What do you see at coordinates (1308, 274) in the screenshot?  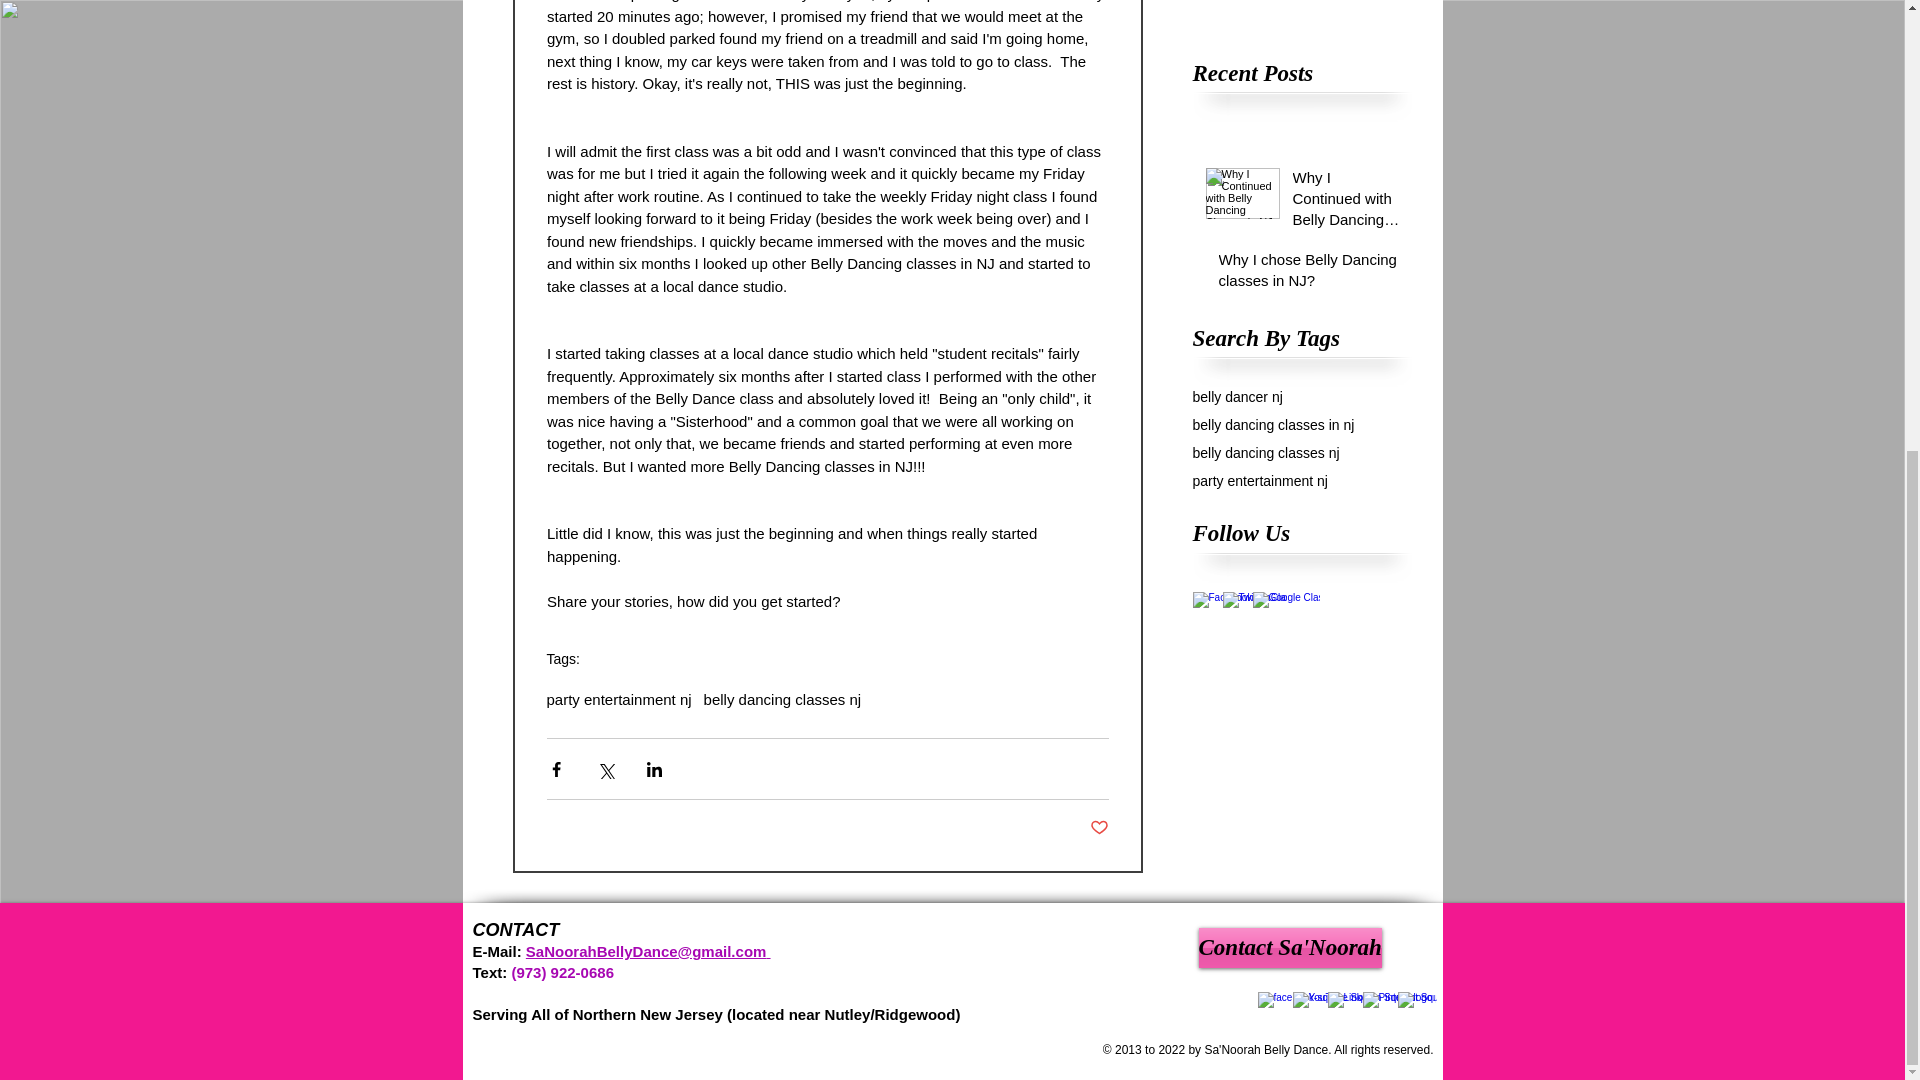 I see `Why I chose Belly Dancing classes in NJ?` at bounding box center [1308, 274].